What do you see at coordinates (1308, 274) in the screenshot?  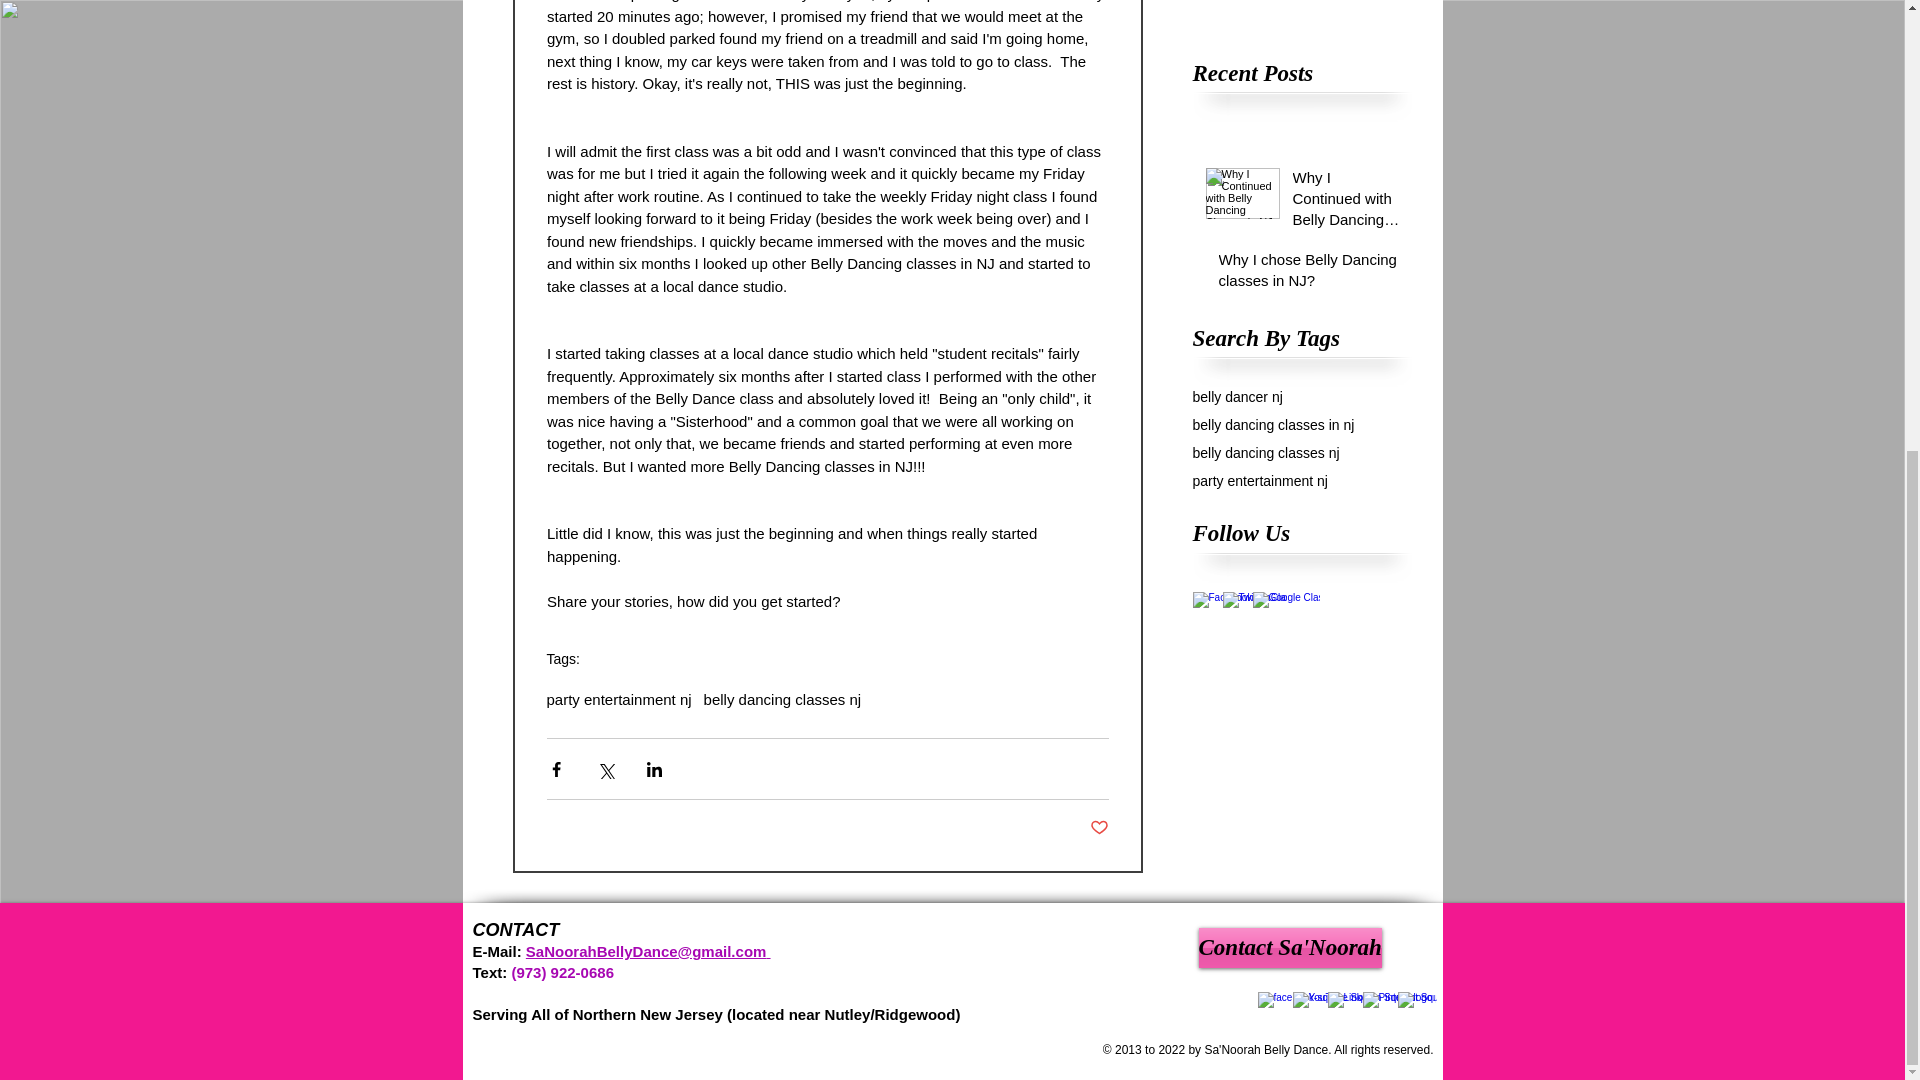 I see `Why I chose Belly Dancing classes in NJ?` at bounding box center [1308, 274].